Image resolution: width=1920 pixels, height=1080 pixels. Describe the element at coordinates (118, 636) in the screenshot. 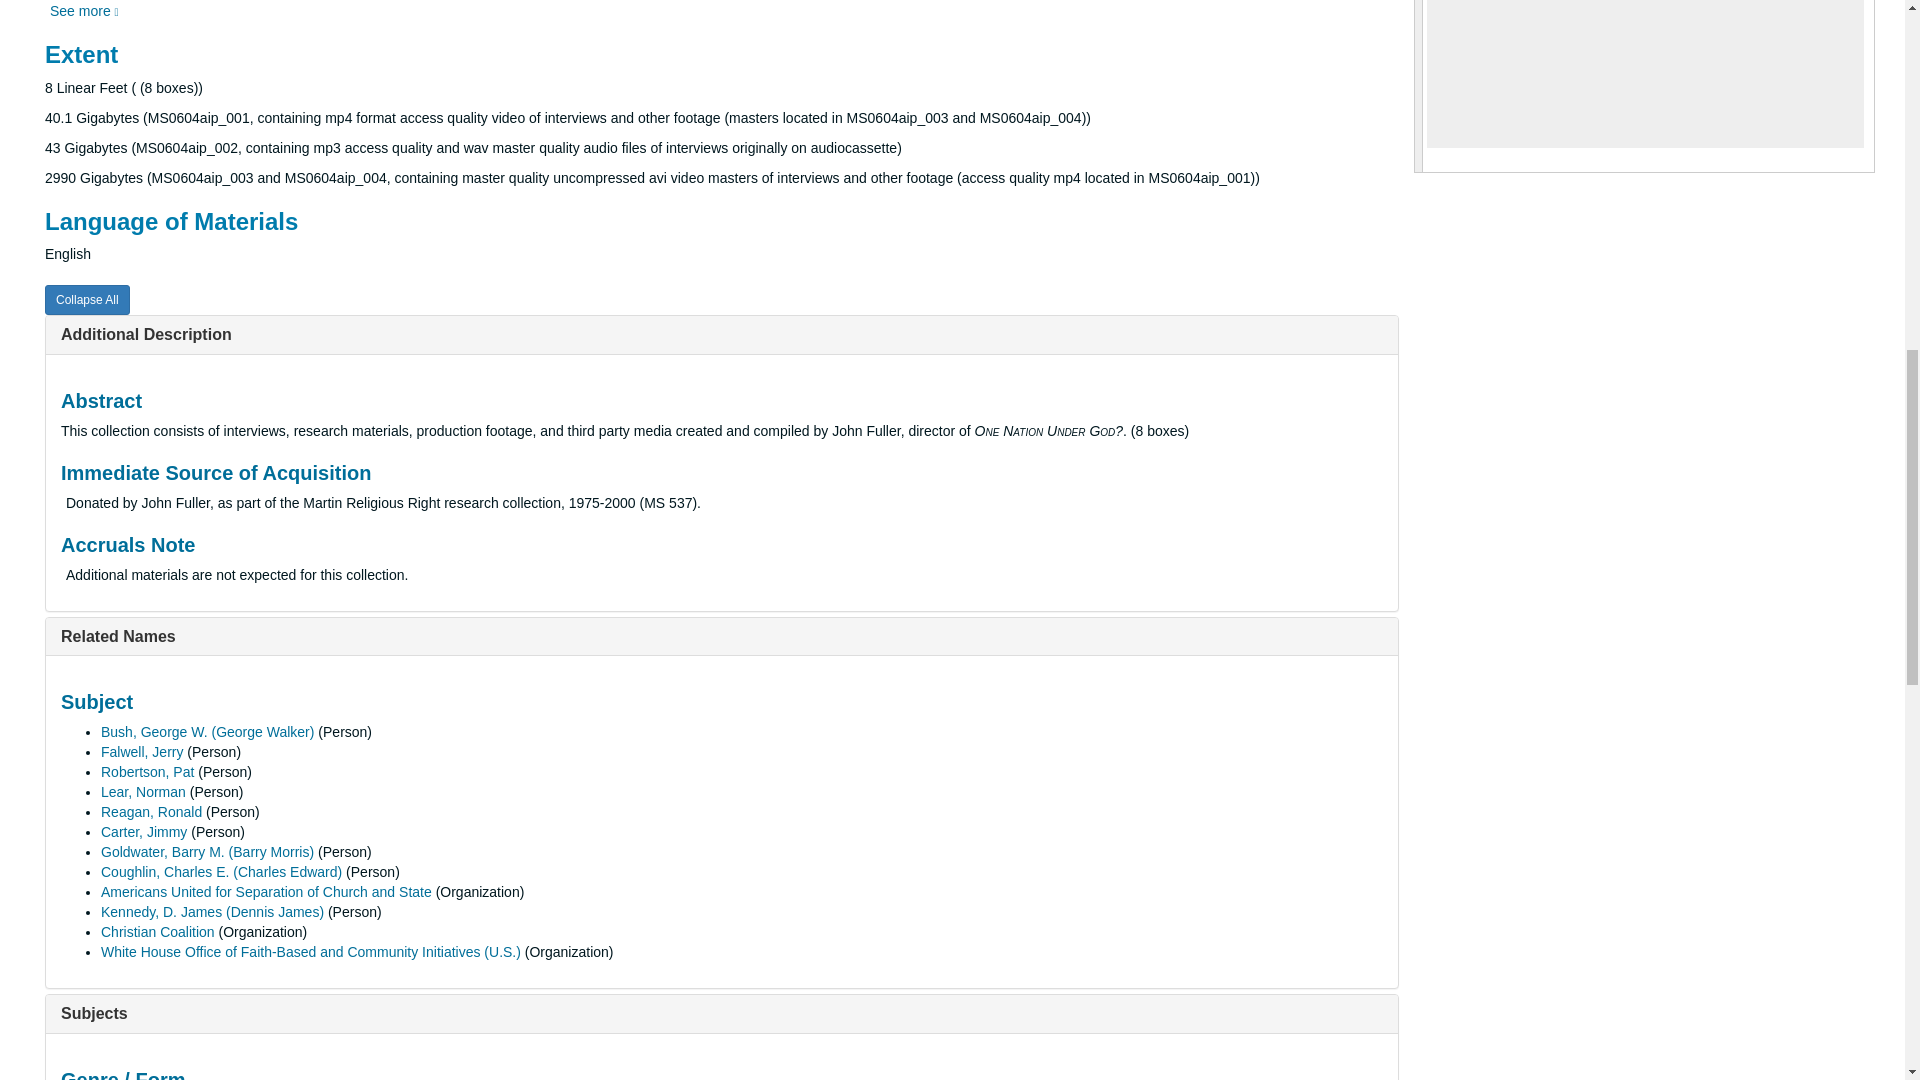

I see `Related Names` at that location.